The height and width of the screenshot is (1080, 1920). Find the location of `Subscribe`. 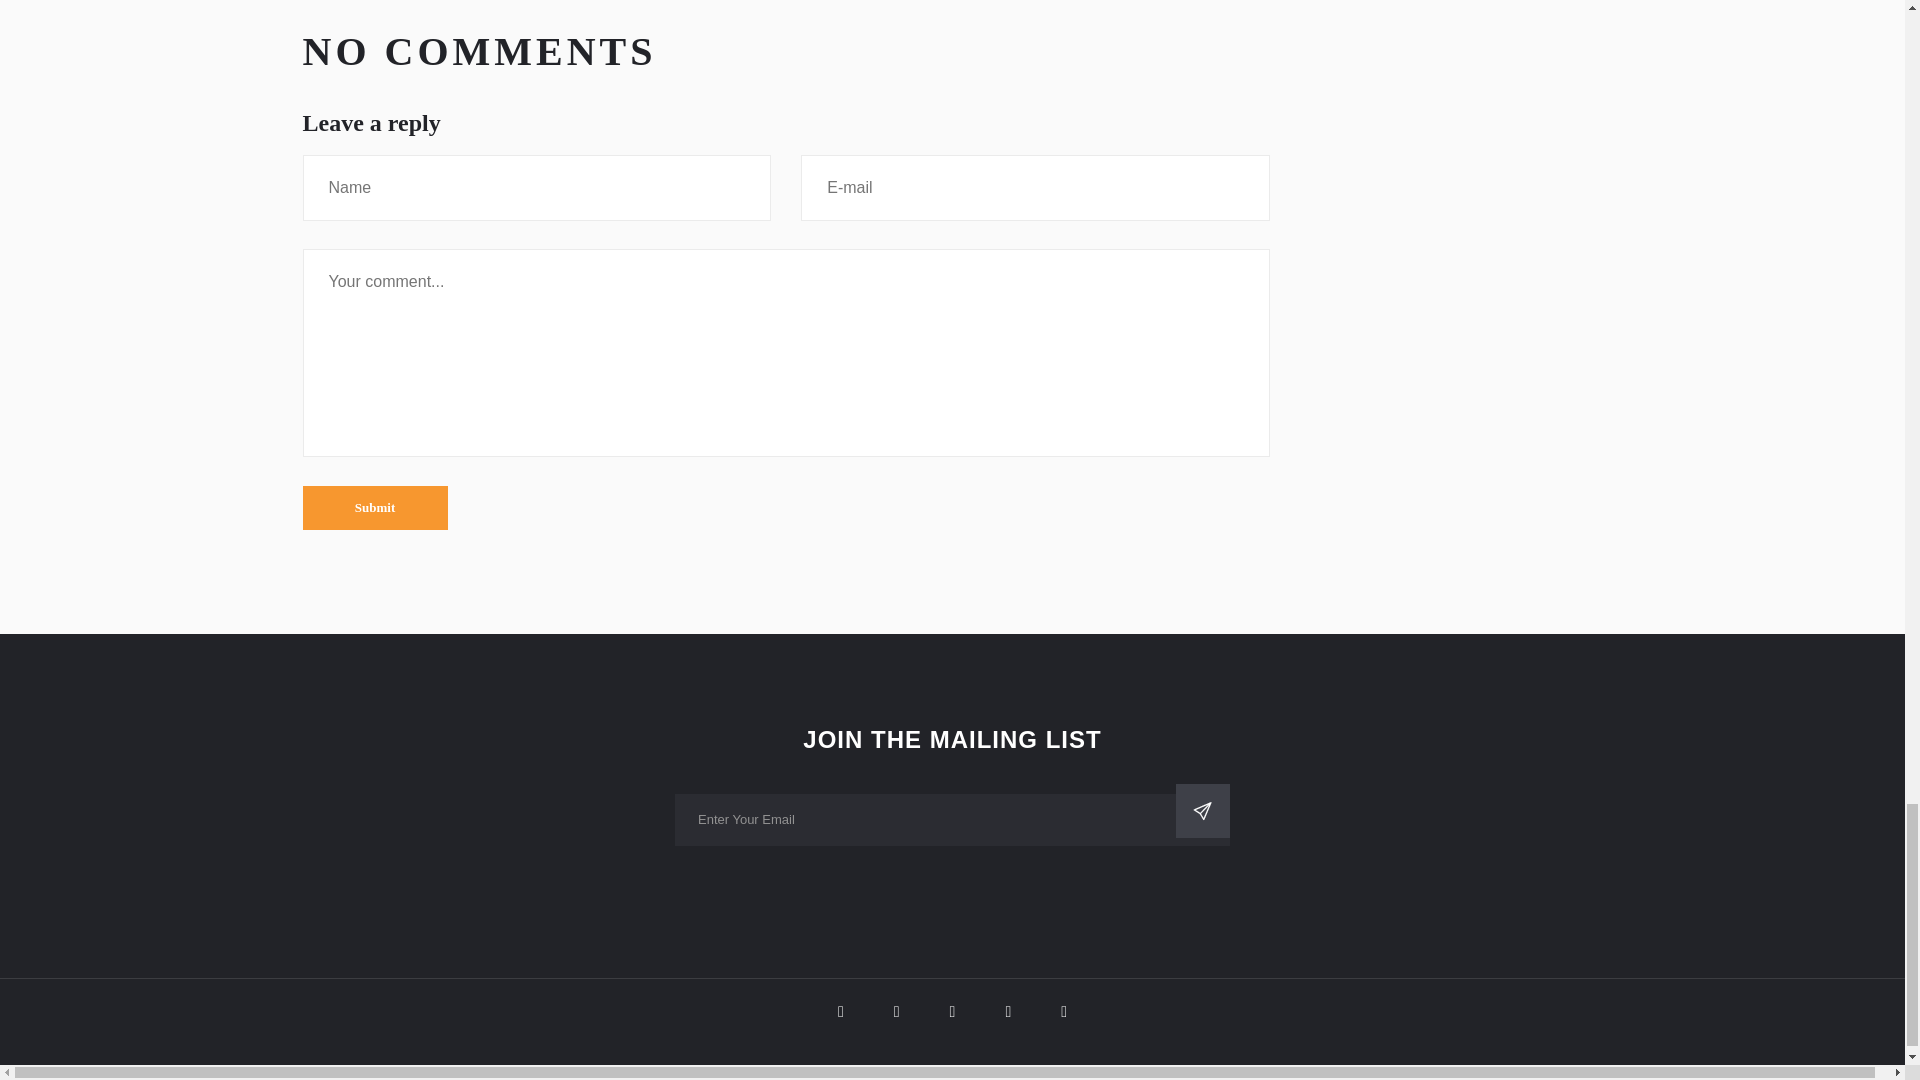

Subscribe is located at coordinates (1202, 811).